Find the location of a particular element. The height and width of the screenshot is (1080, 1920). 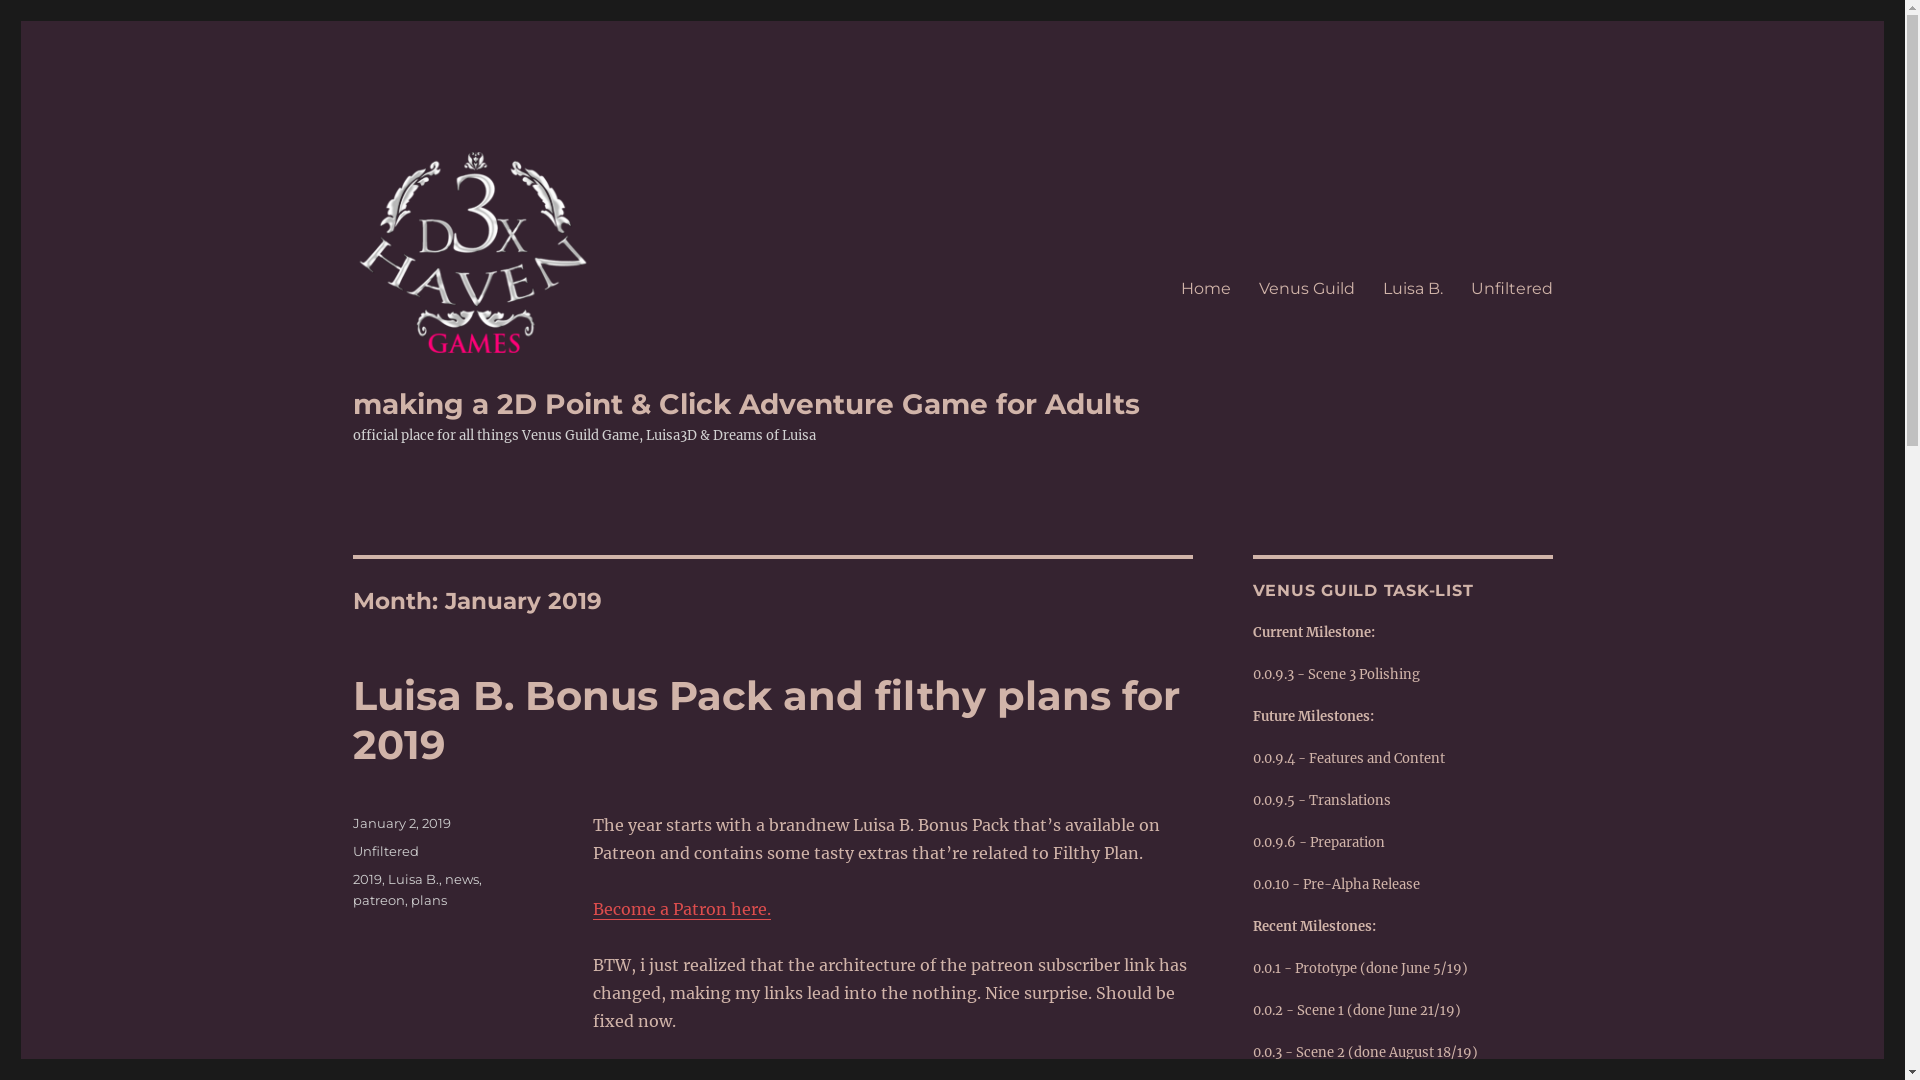

Luisa B. is located at coordinates (1412, 288).